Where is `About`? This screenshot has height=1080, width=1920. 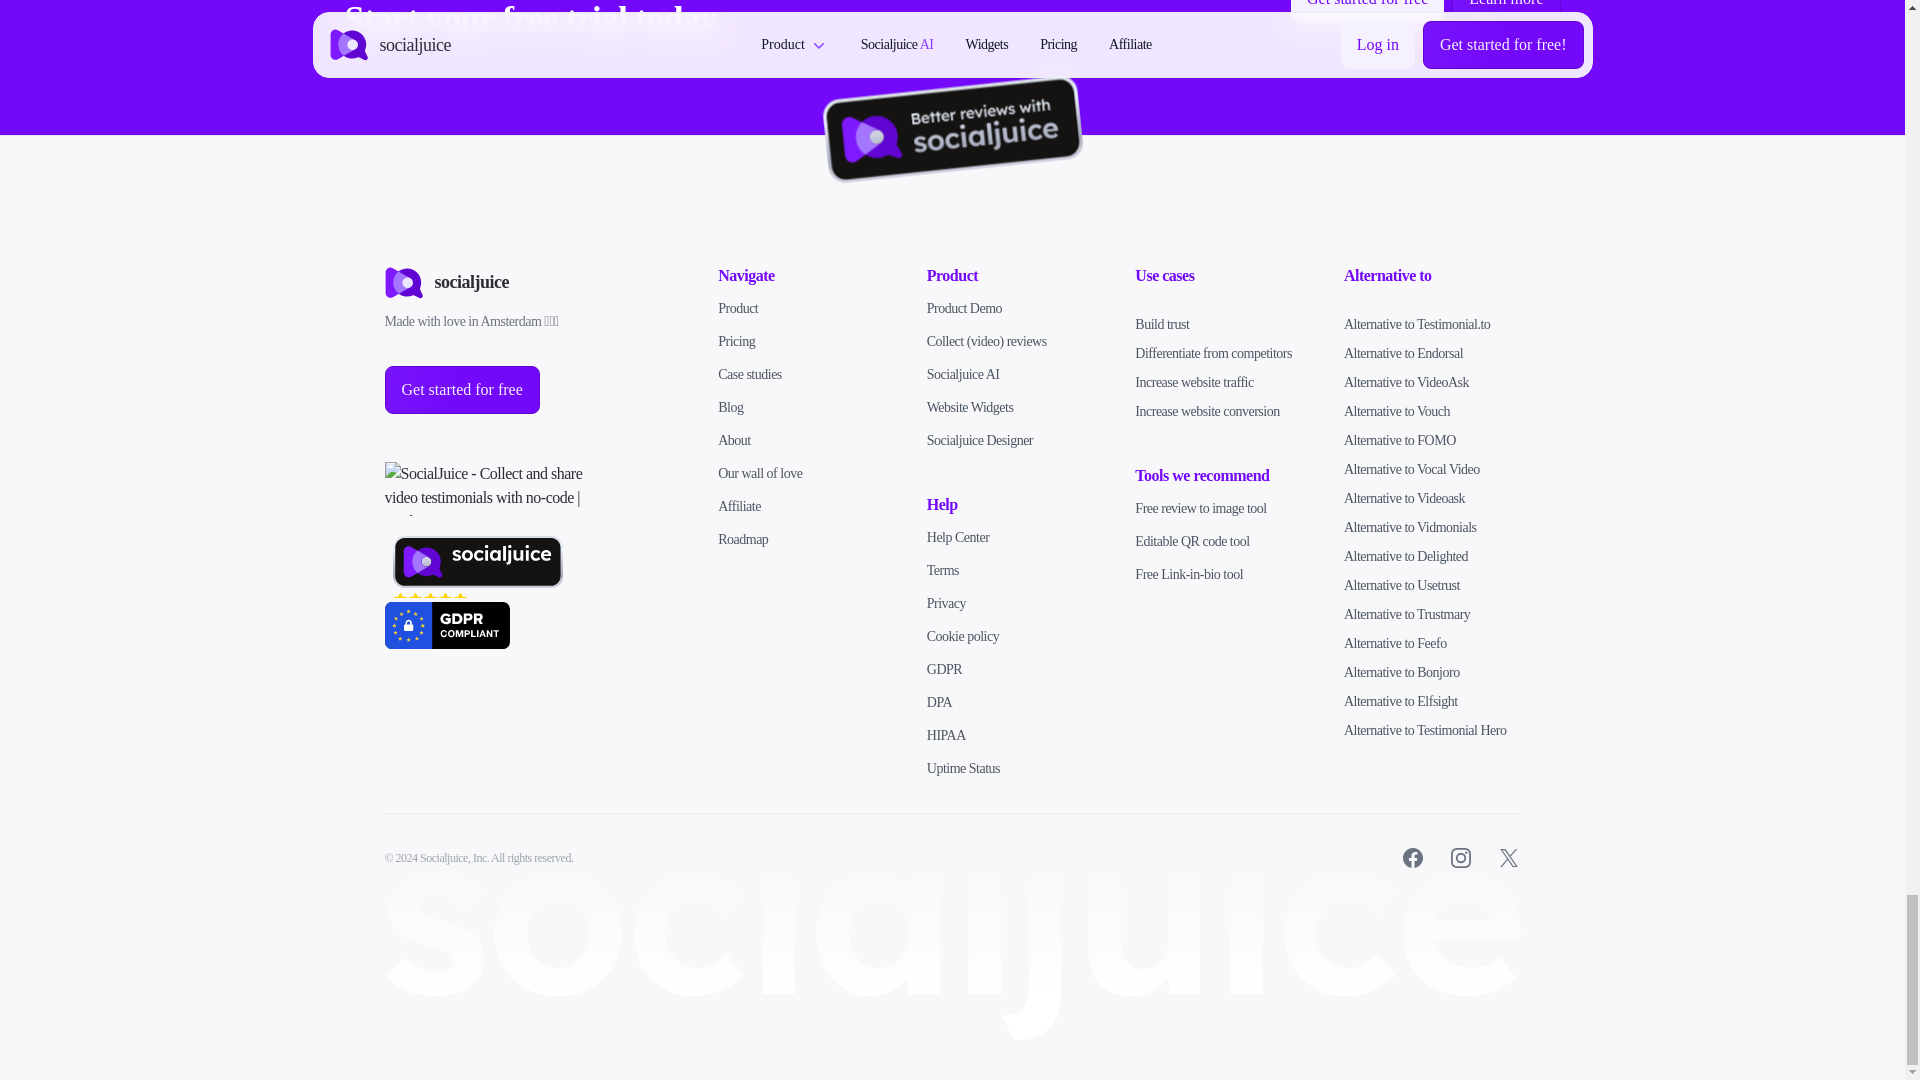 About is located at coordinates (734, 440).